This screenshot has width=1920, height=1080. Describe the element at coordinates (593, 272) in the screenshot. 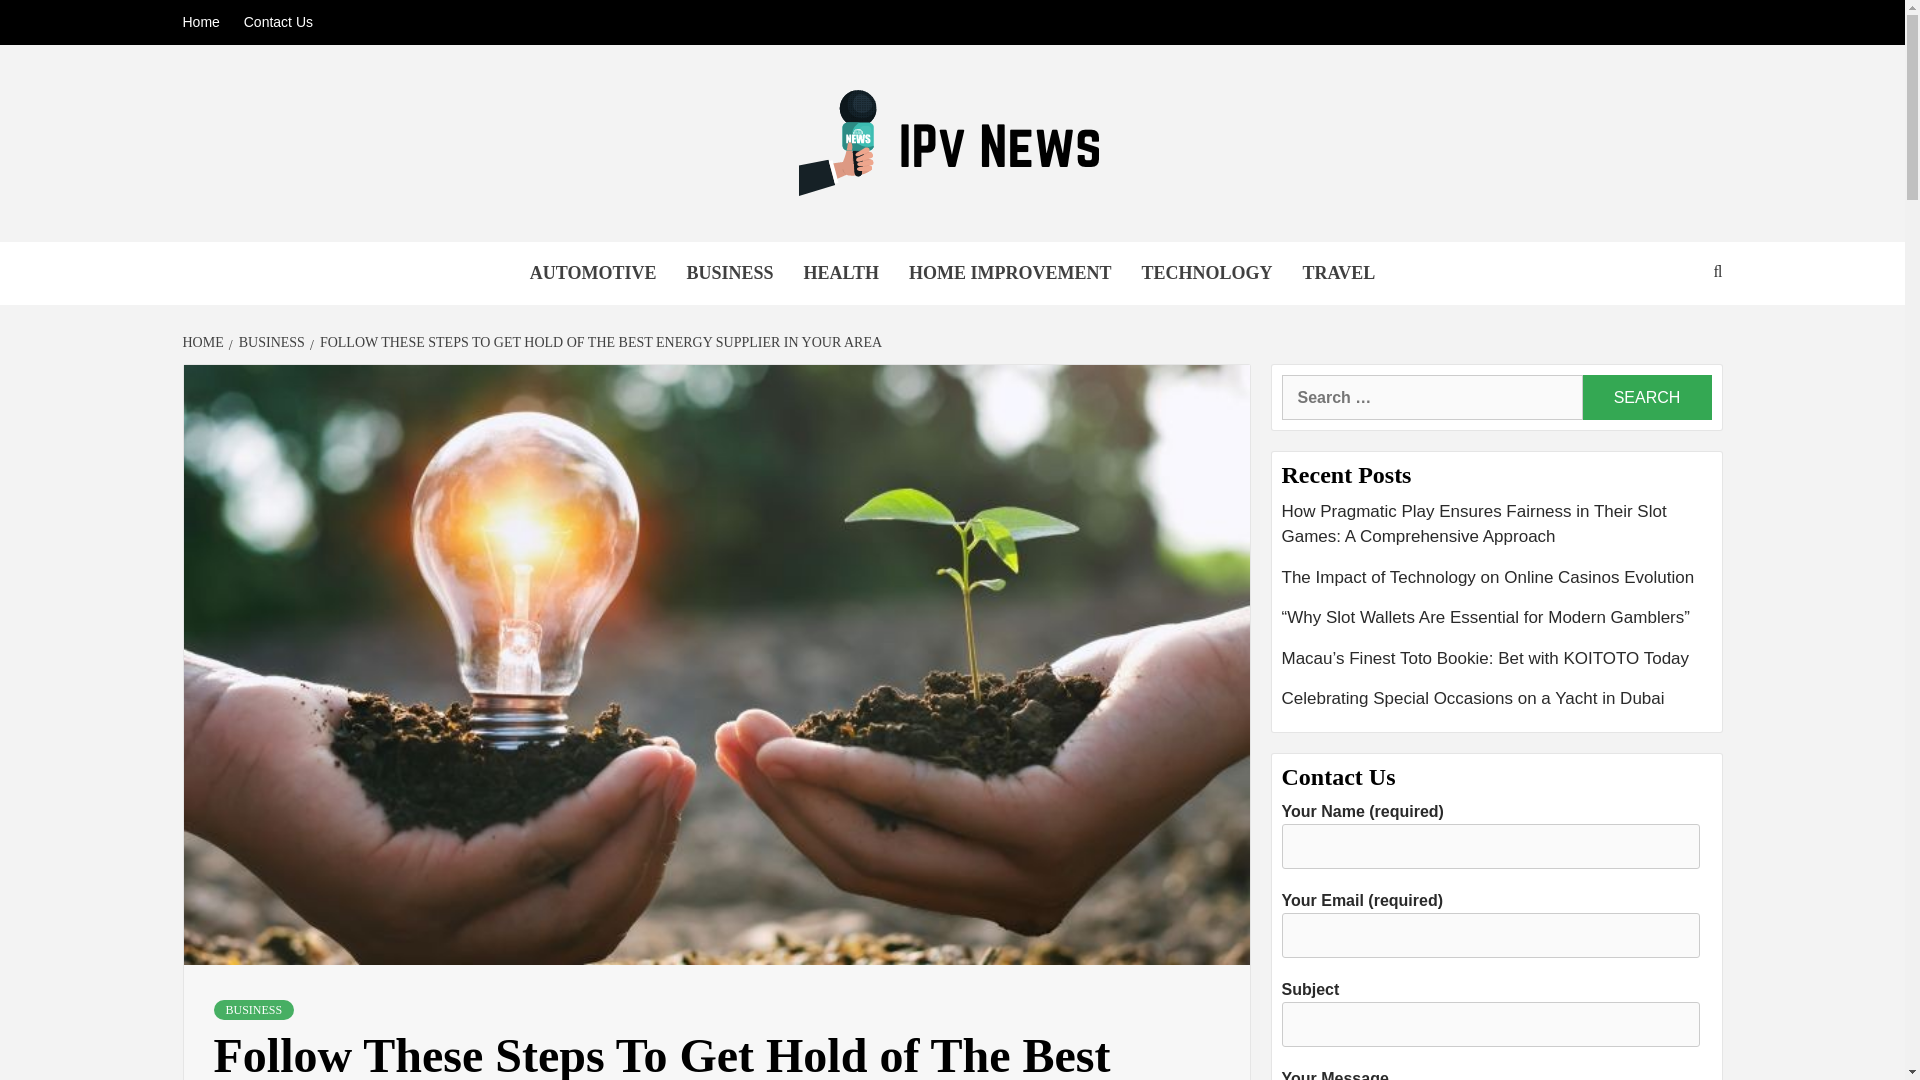

I see `AUTOMOTIVE` at that location.